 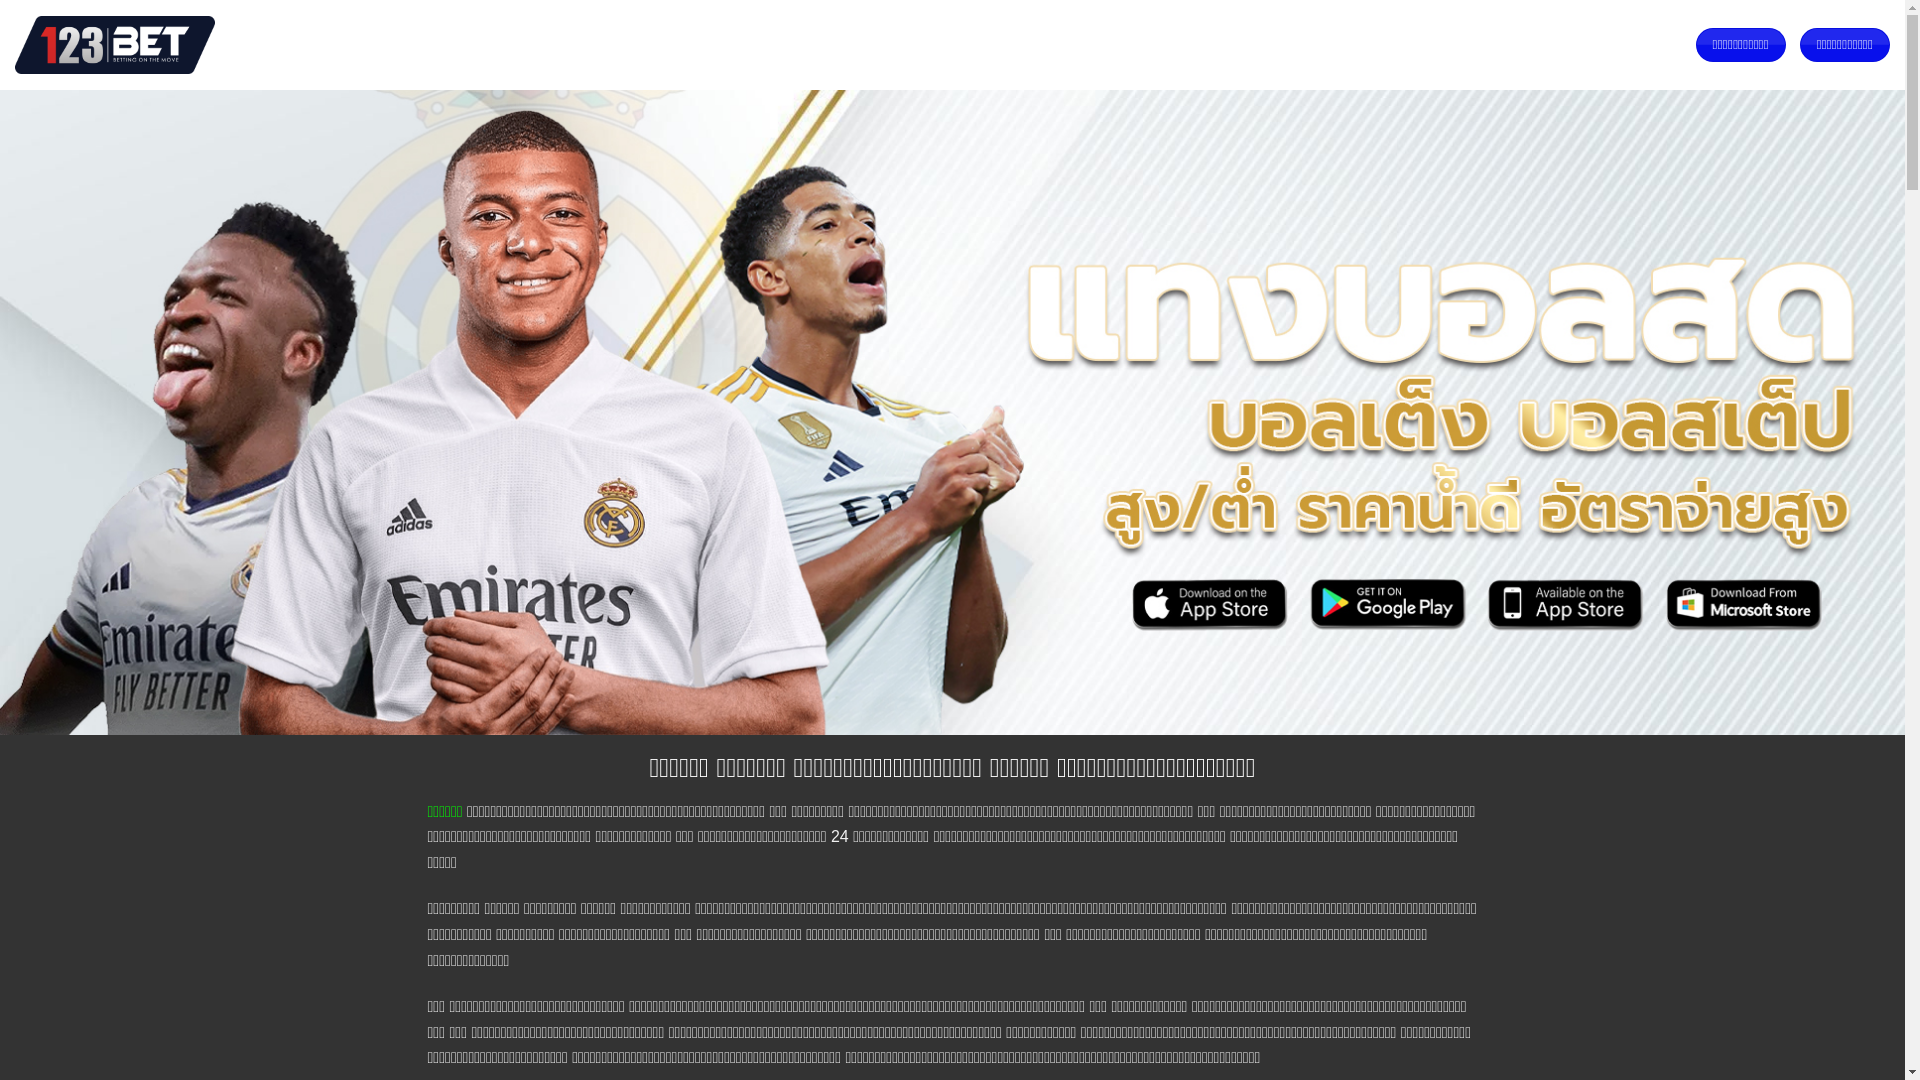 What do you see at coordinates (115, 44) in the screenshot?
I see `herning2022` at bounding box center [115, 44].